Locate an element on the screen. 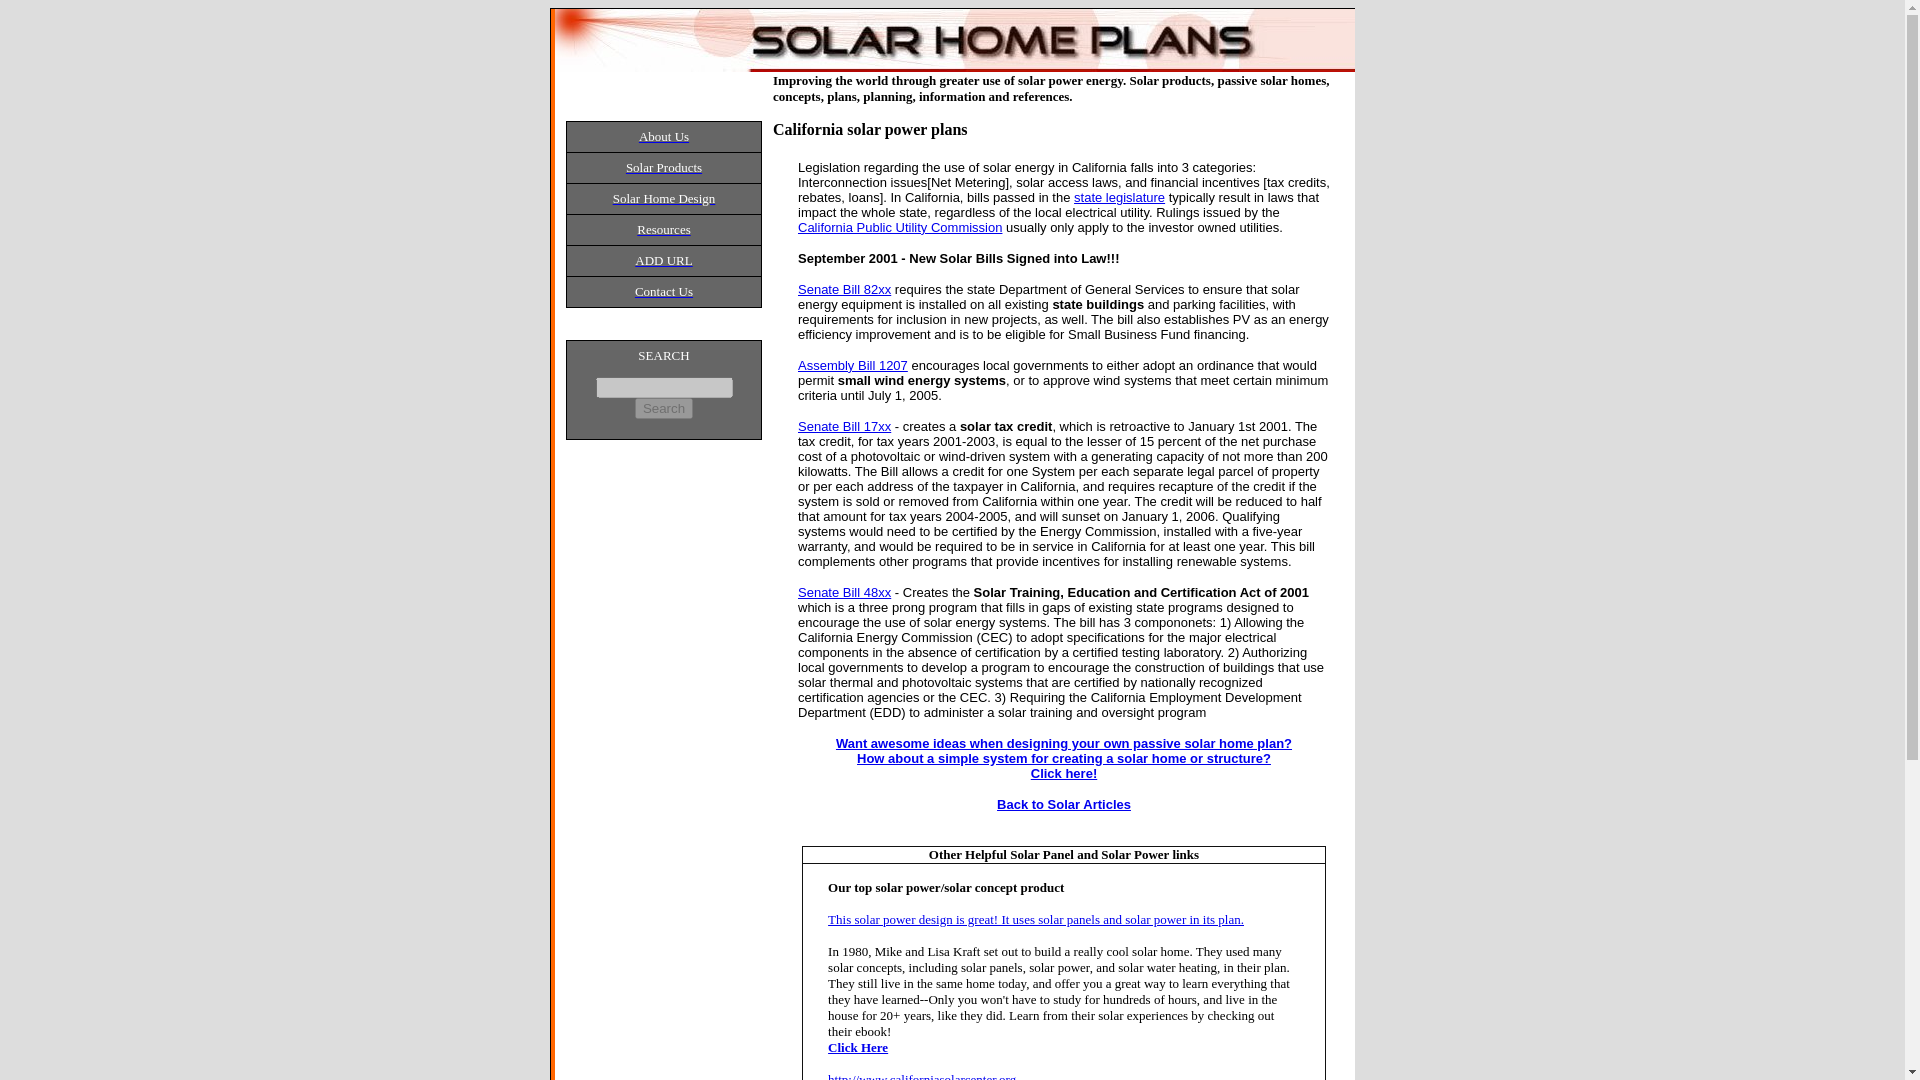 This screenshot has width=1920, height=1080. Assembly Bill 1207 is located at coordinates (853, 364).